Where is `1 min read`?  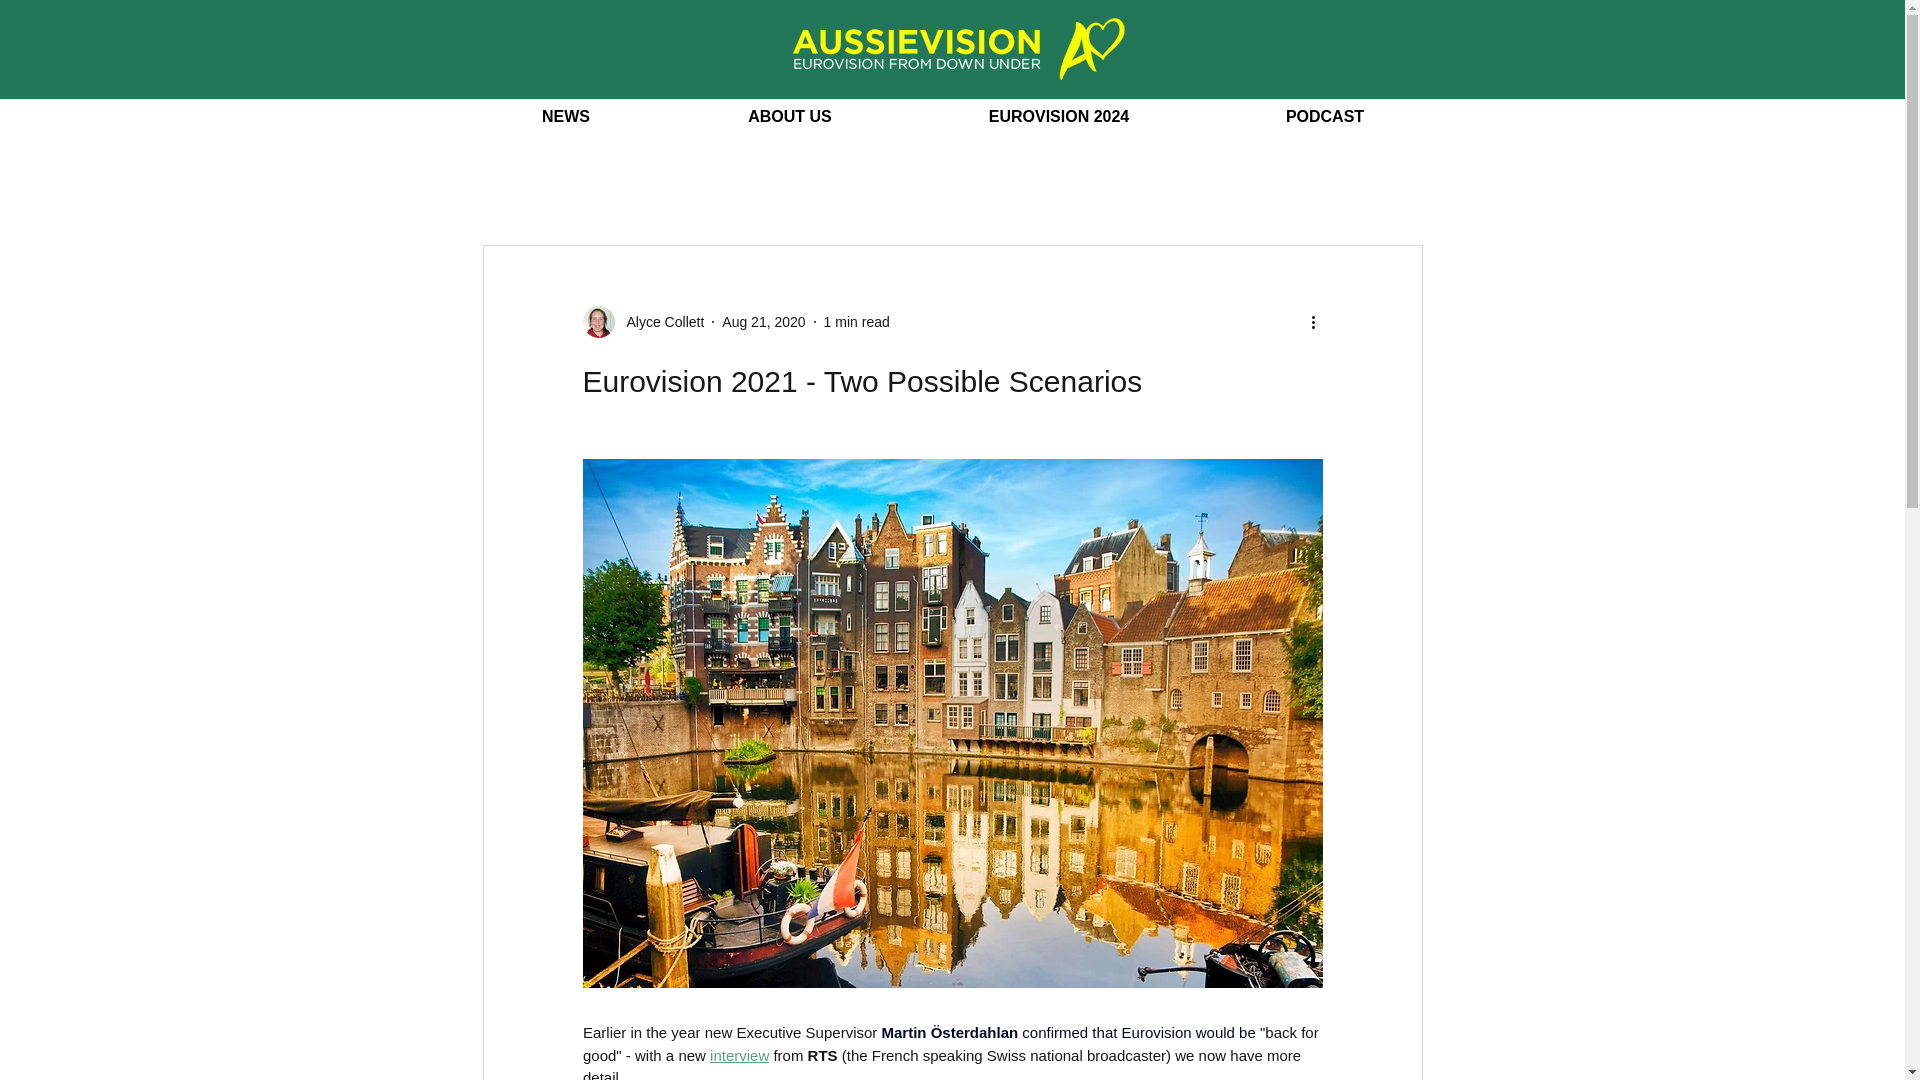
1 min read is located at coordinates (856, 322).